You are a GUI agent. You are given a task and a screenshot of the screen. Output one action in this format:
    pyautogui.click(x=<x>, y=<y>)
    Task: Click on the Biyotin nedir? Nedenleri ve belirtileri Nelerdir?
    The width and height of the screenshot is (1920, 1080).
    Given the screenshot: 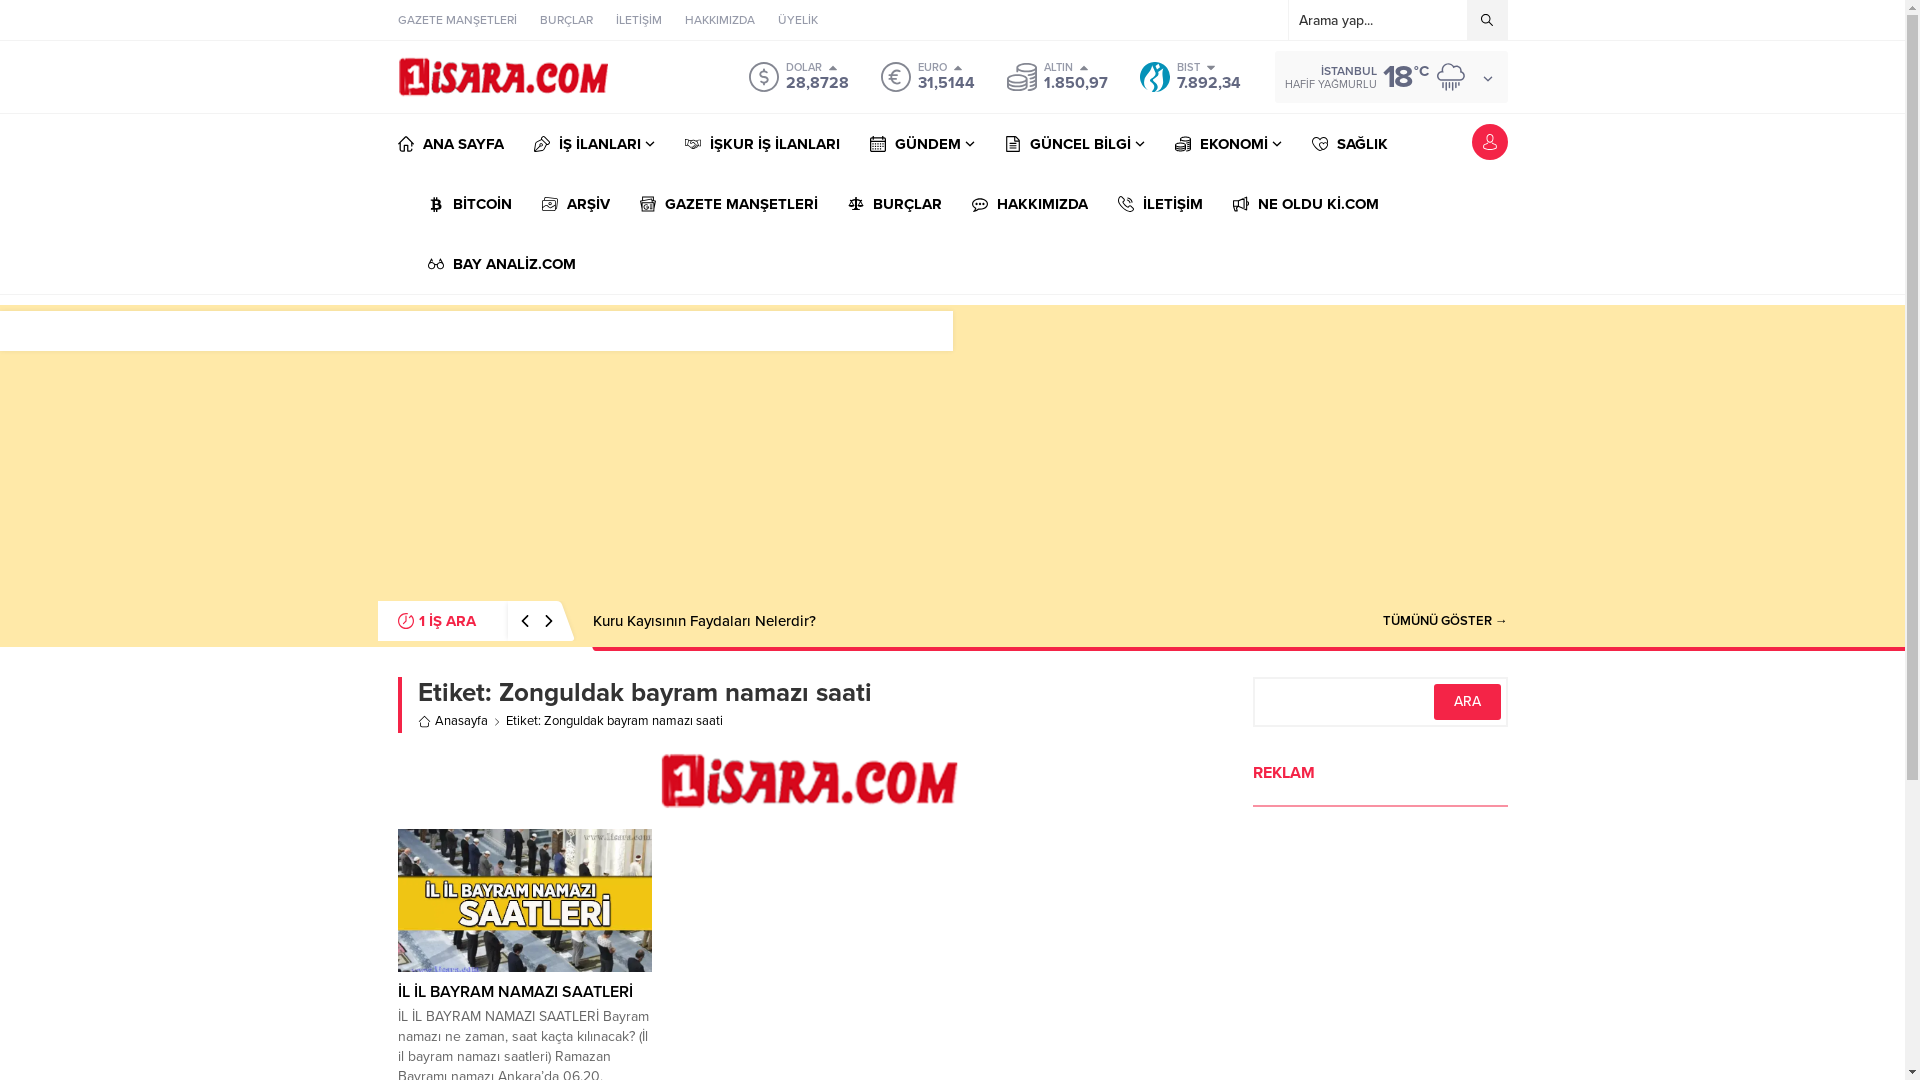 What is the action you would take?
    pyautogui.click(x=746, y=621)
    